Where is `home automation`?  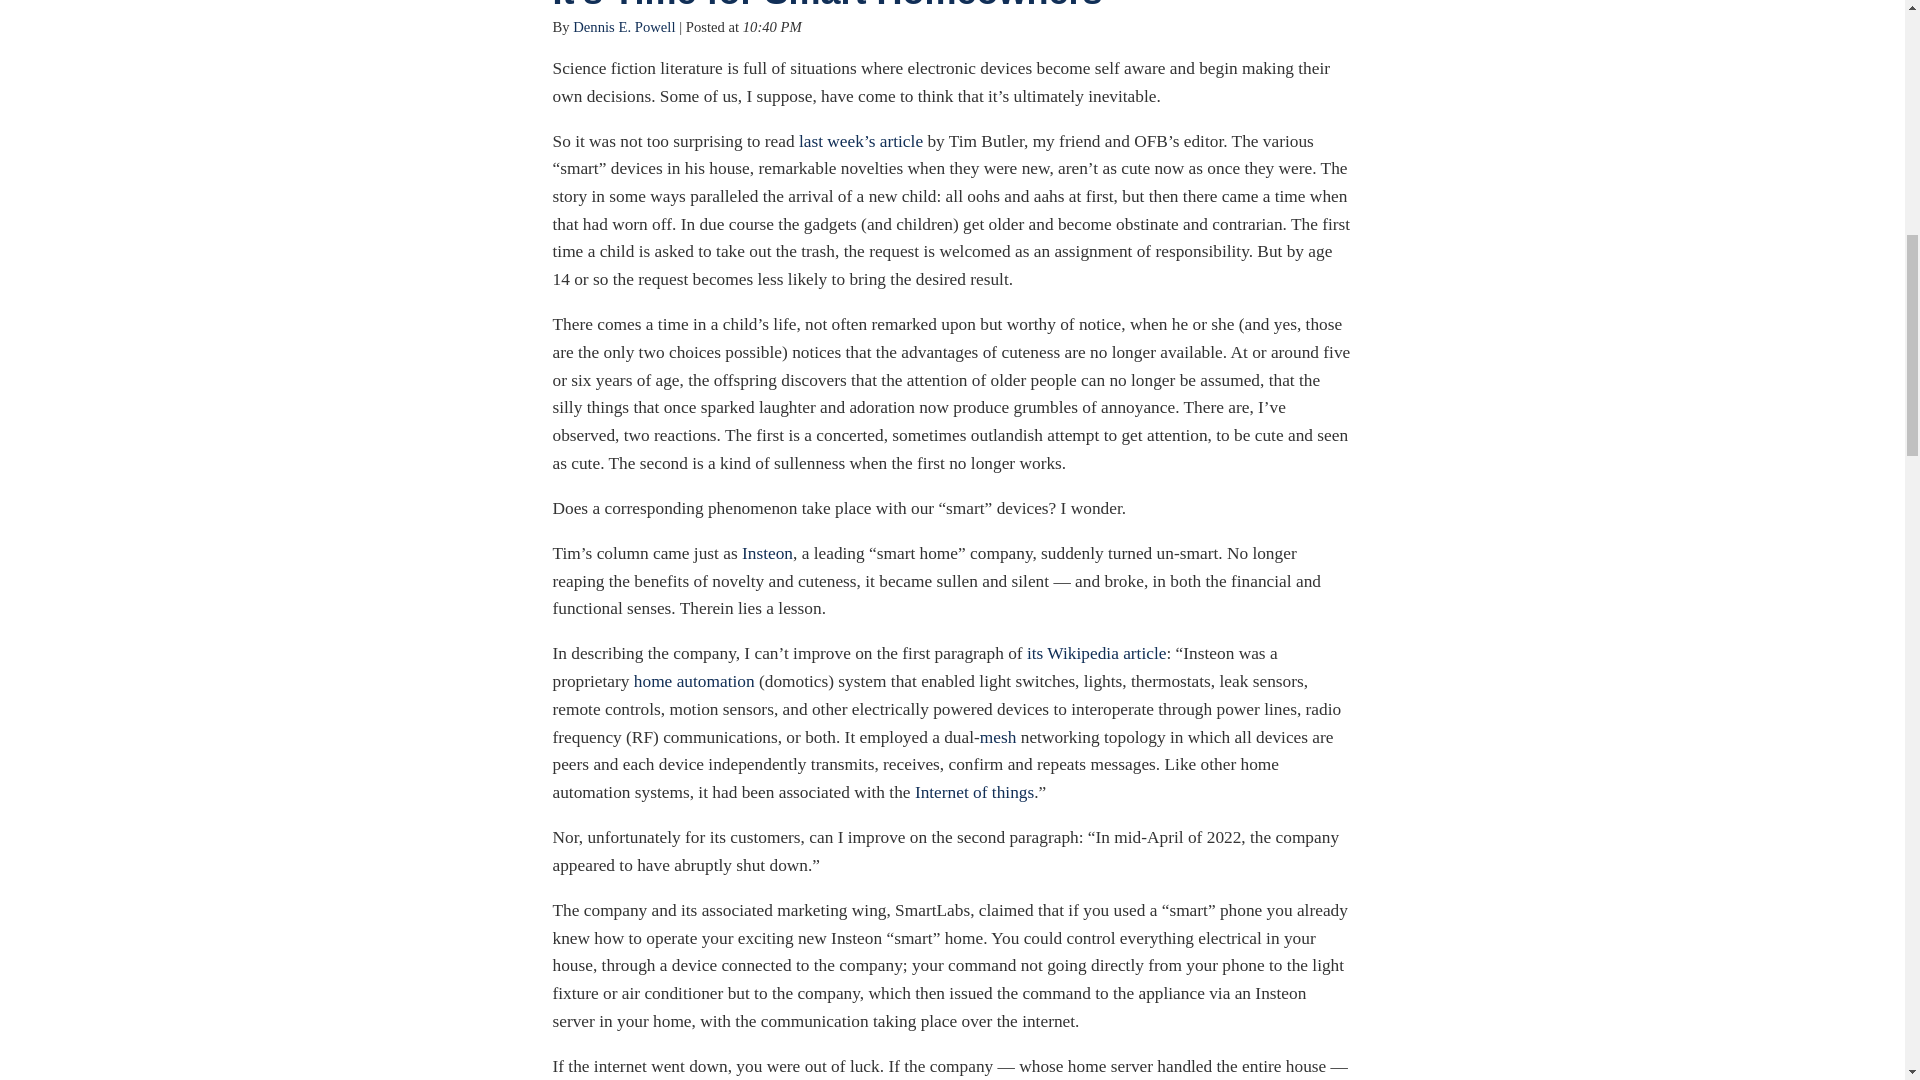
home automation is located at coordinates (694, 681).